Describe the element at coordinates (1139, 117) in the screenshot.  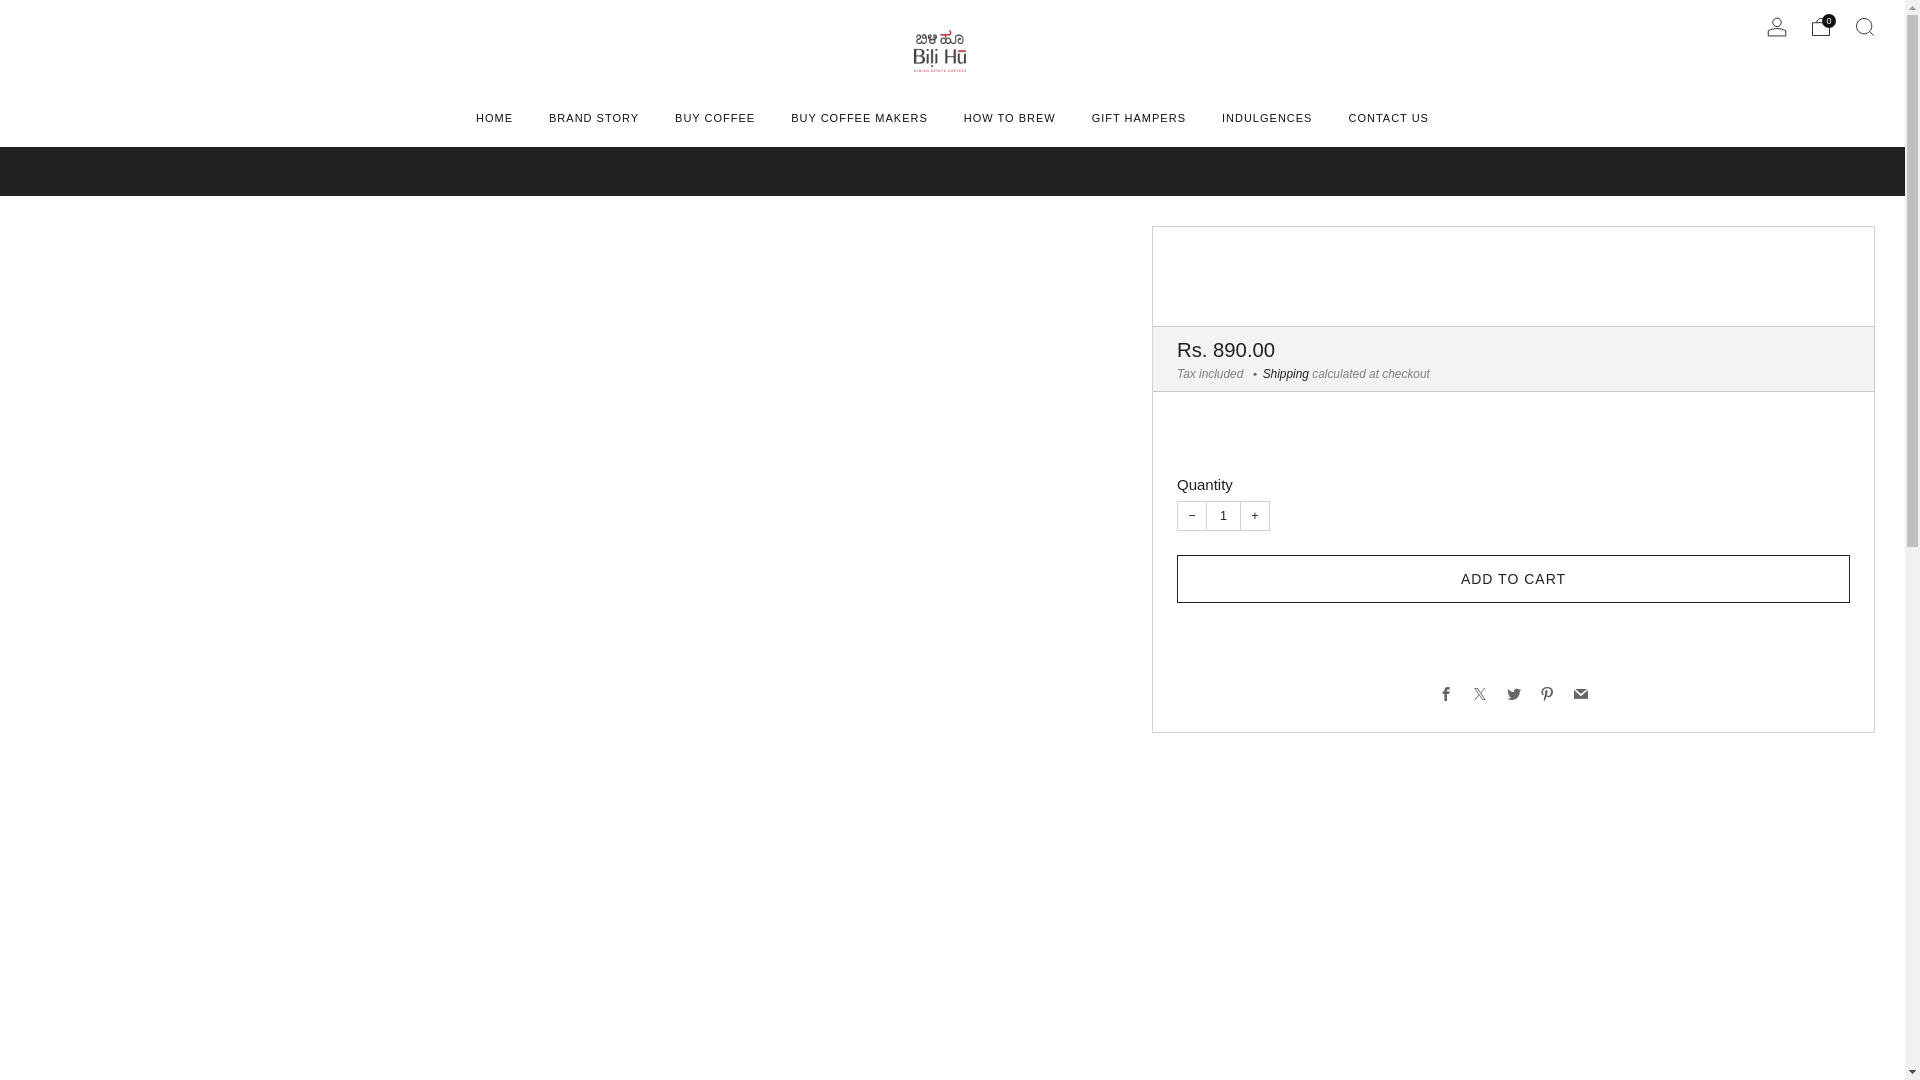
I see `GIFT HAMPERS` at that location.